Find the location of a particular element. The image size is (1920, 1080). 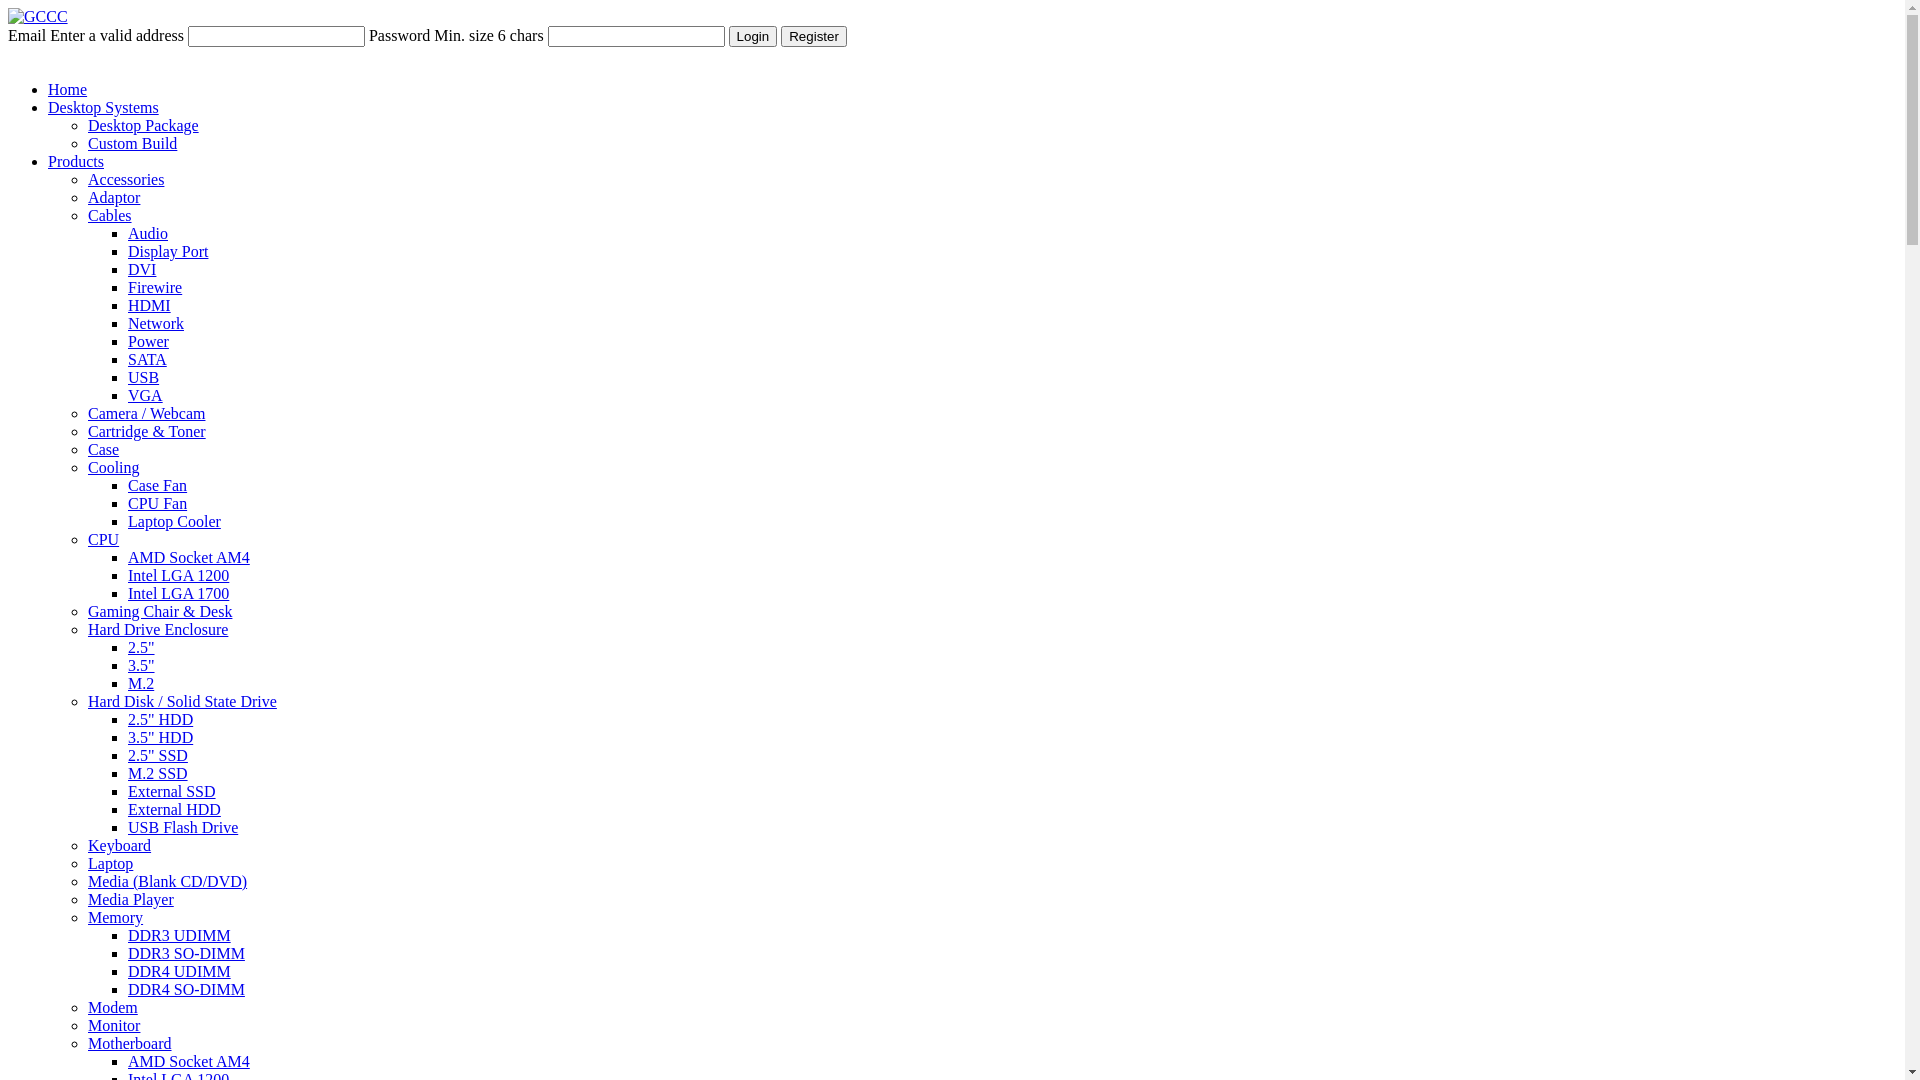

DDR4 SO-DIMM is located at coordinates (186, 990).